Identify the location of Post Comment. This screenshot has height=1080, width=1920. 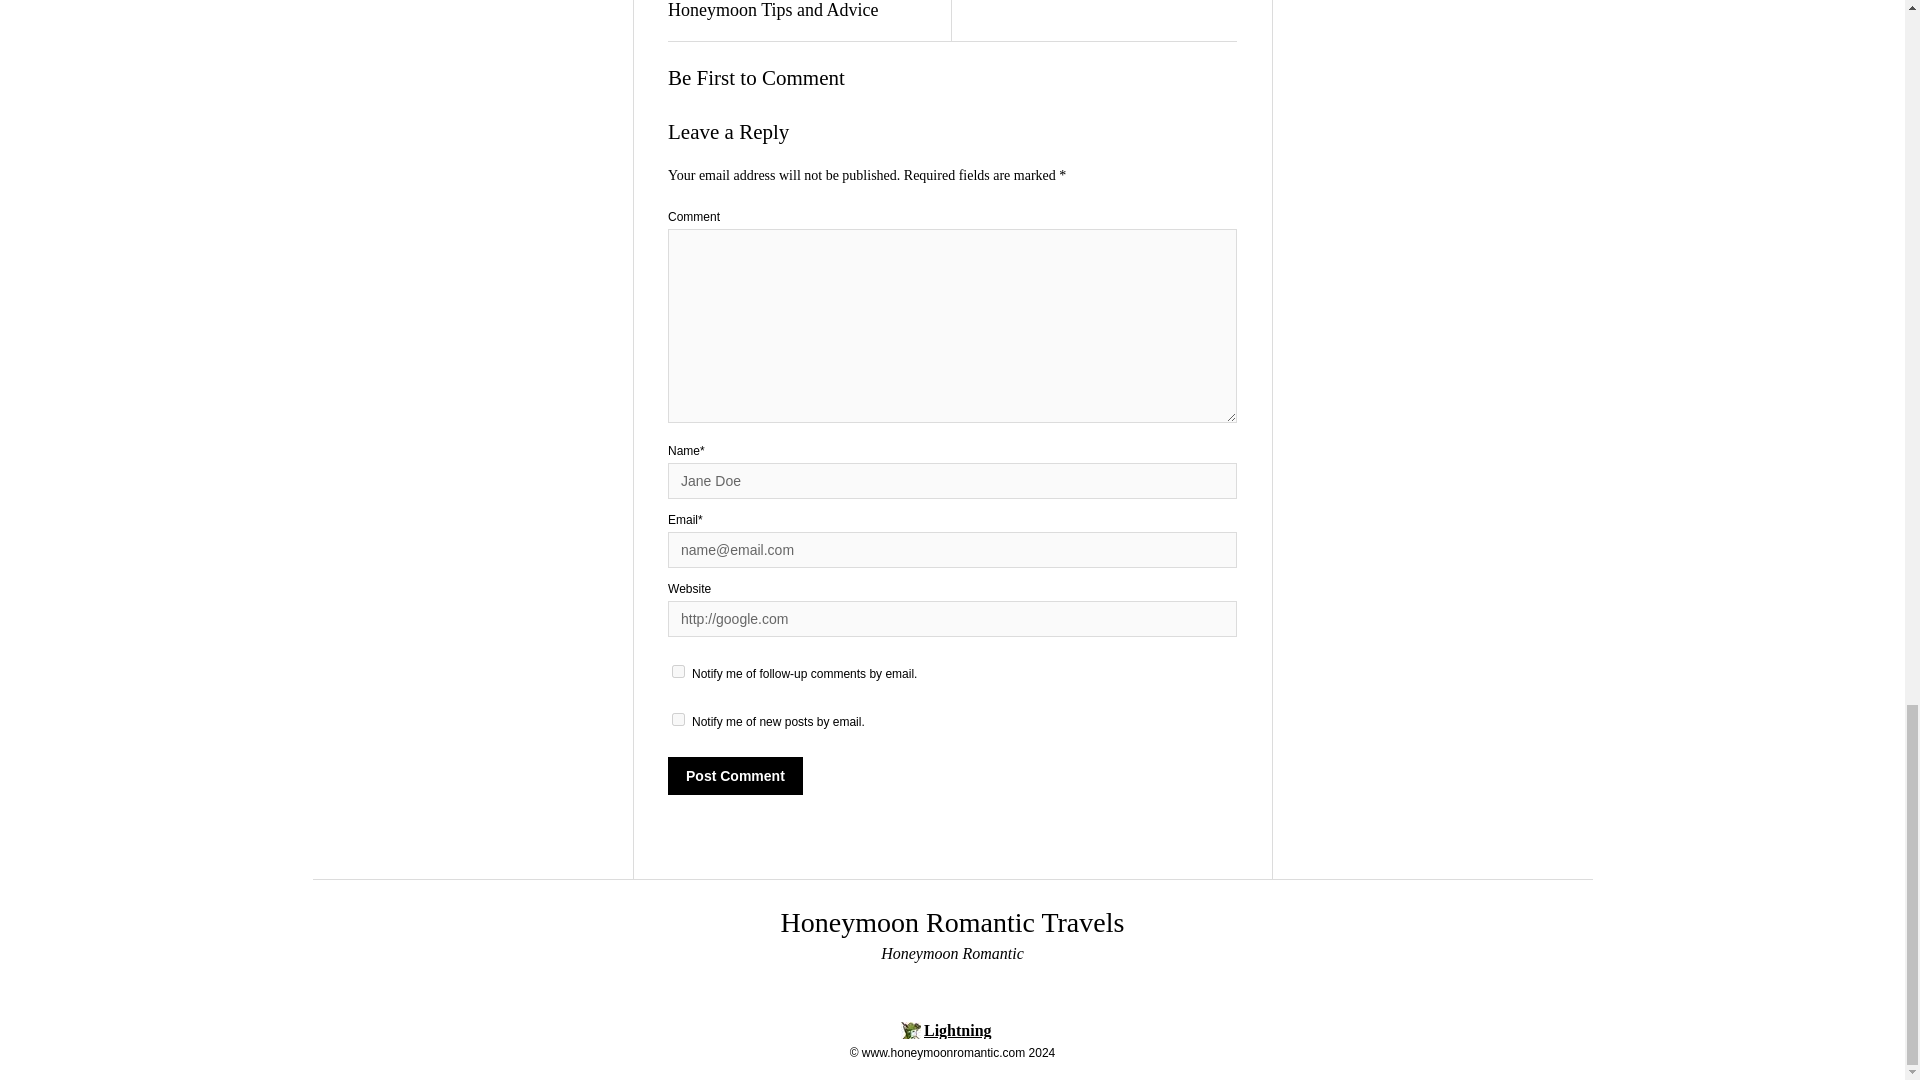
(735, 776).